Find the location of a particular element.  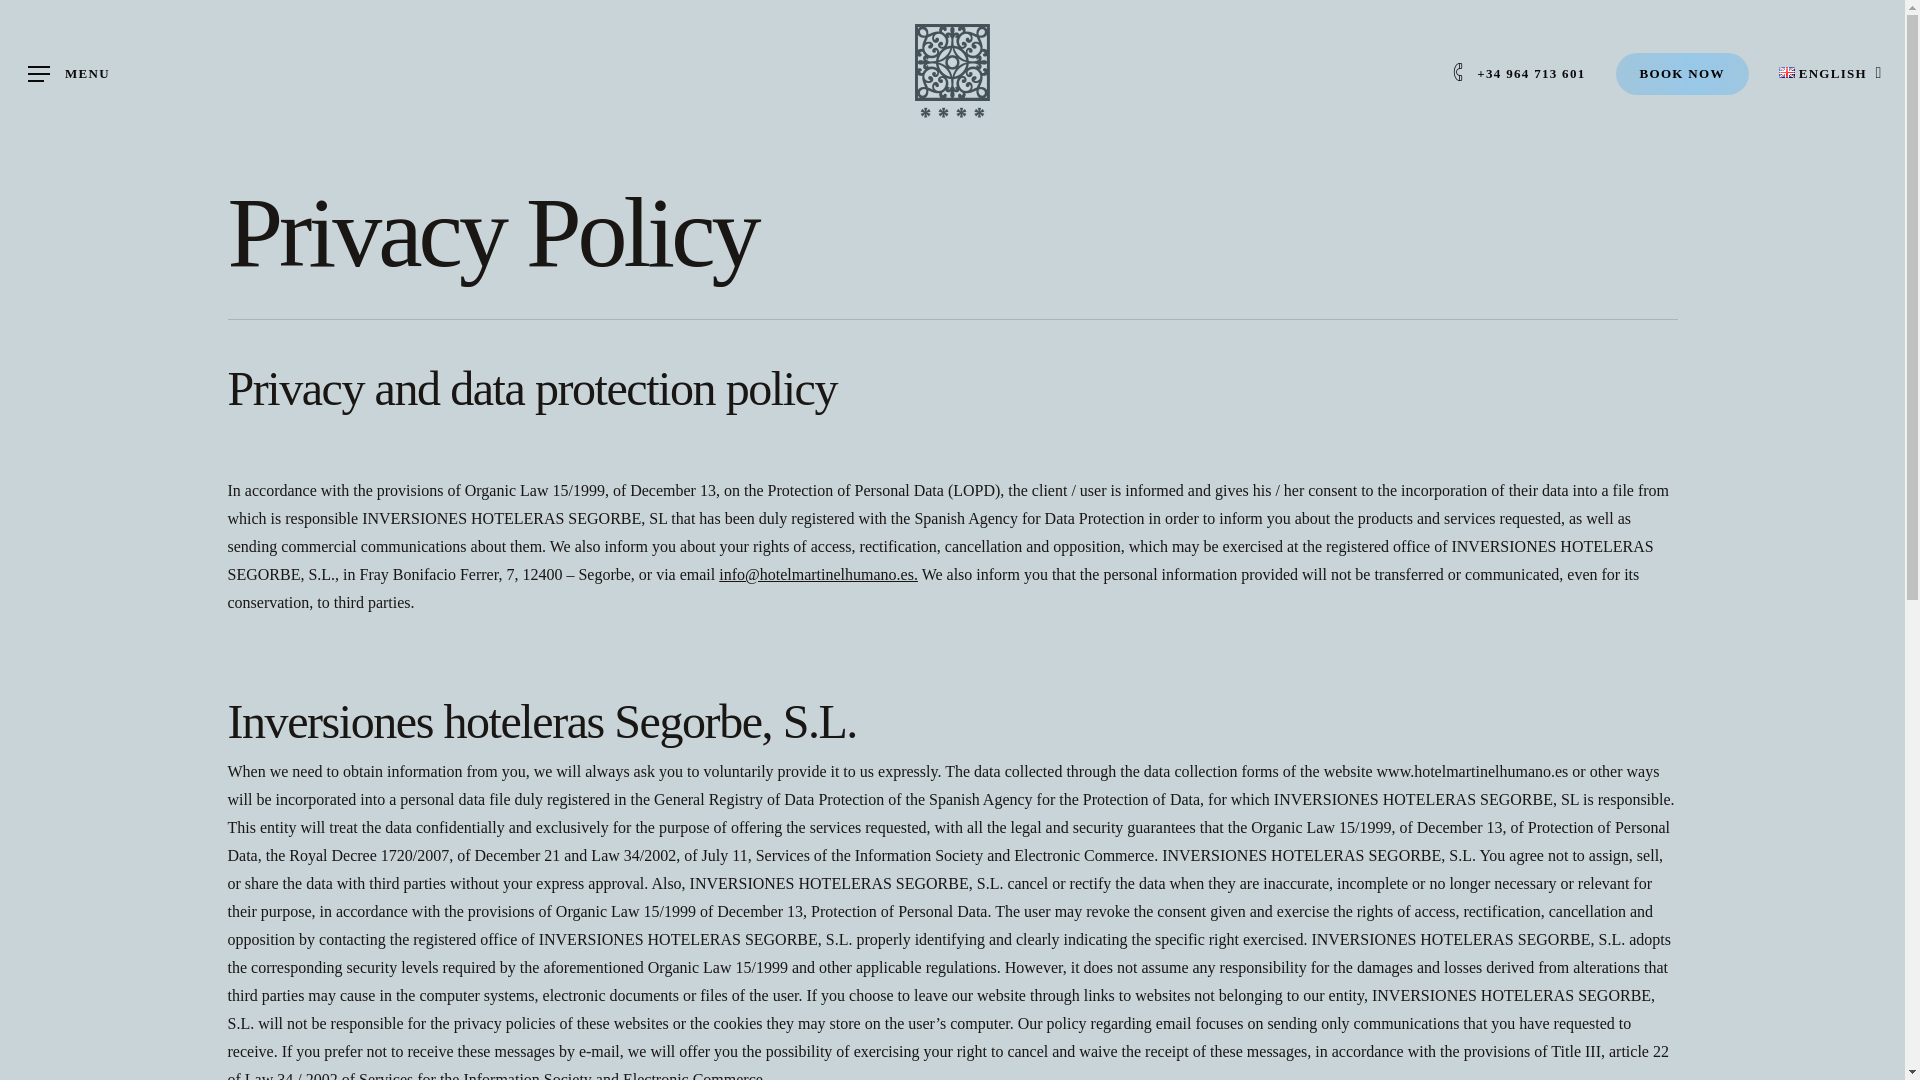

ENGLISH is located at coordinates (1828, 74).